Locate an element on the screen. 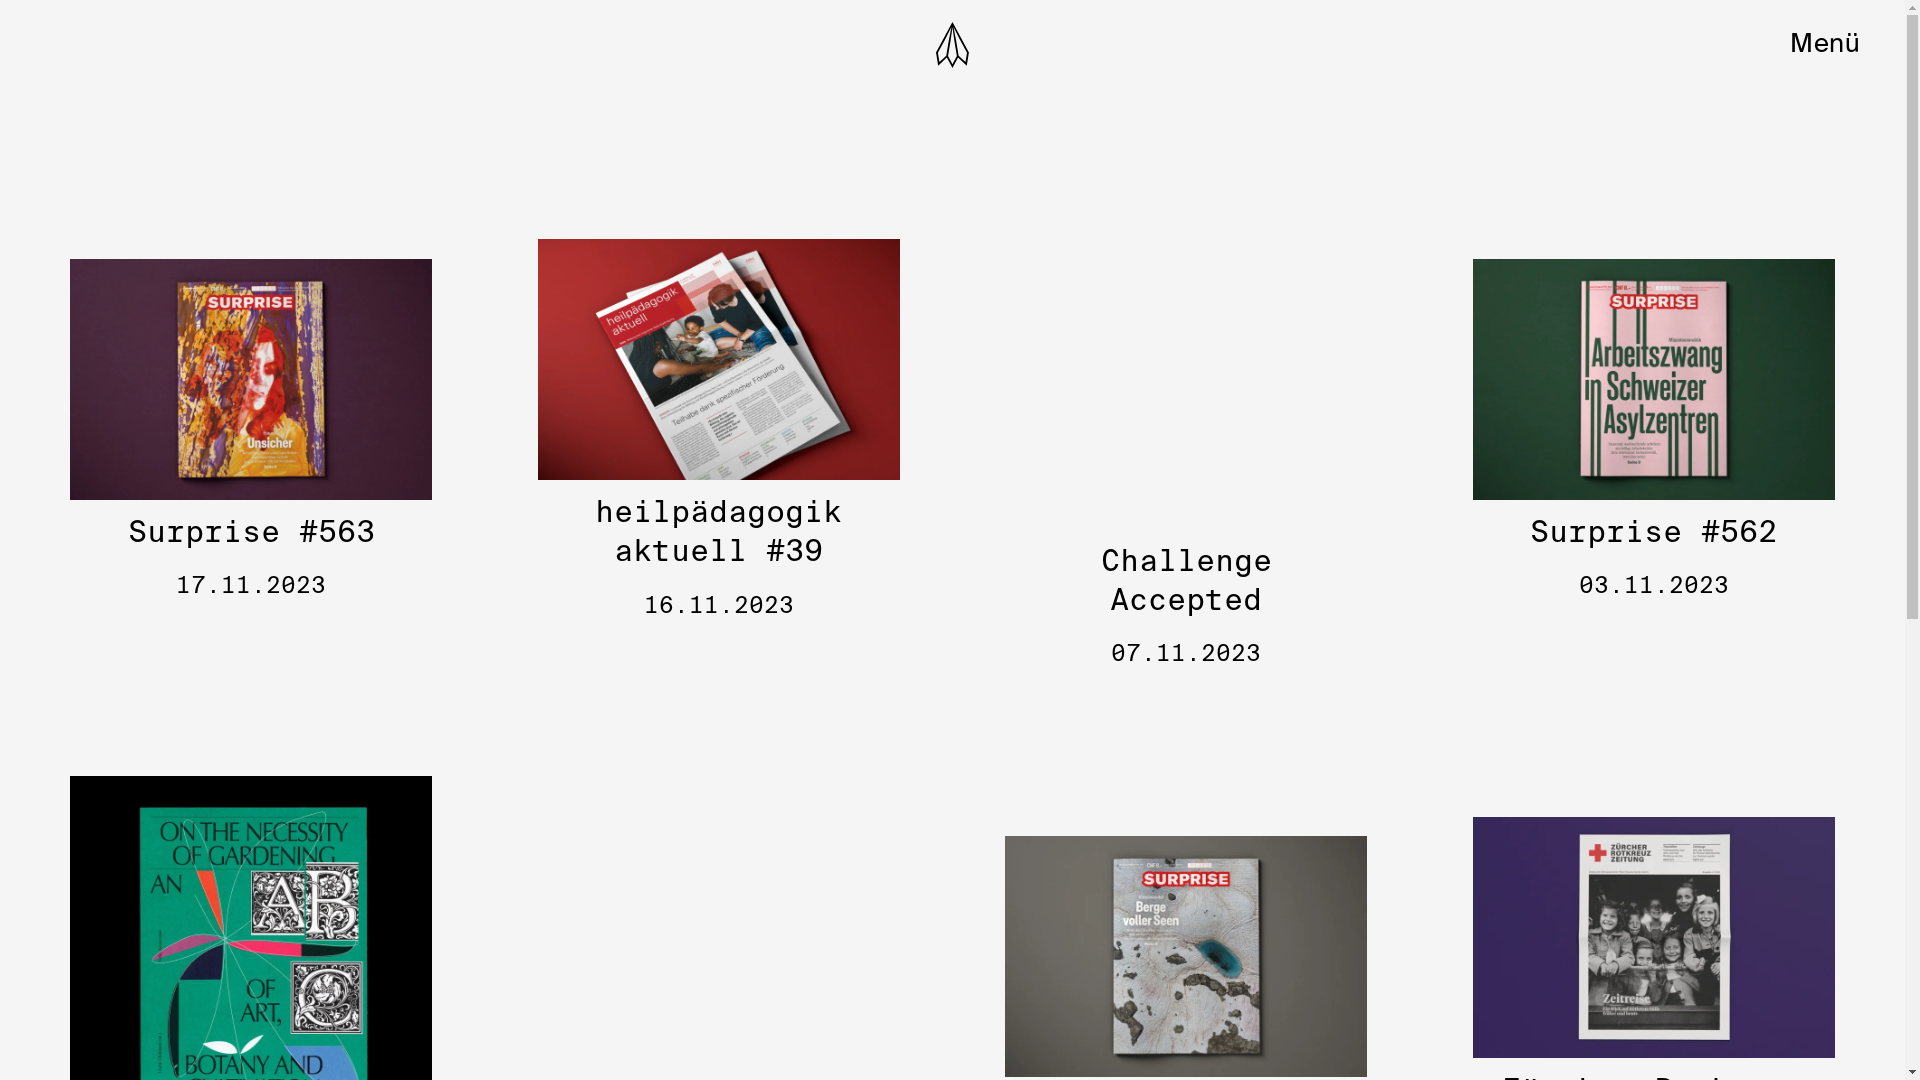 The height and width of the screenshot is (1080, 1920). Challenge Accepted
07.11.2023 is located at coordinates (1186, 430).